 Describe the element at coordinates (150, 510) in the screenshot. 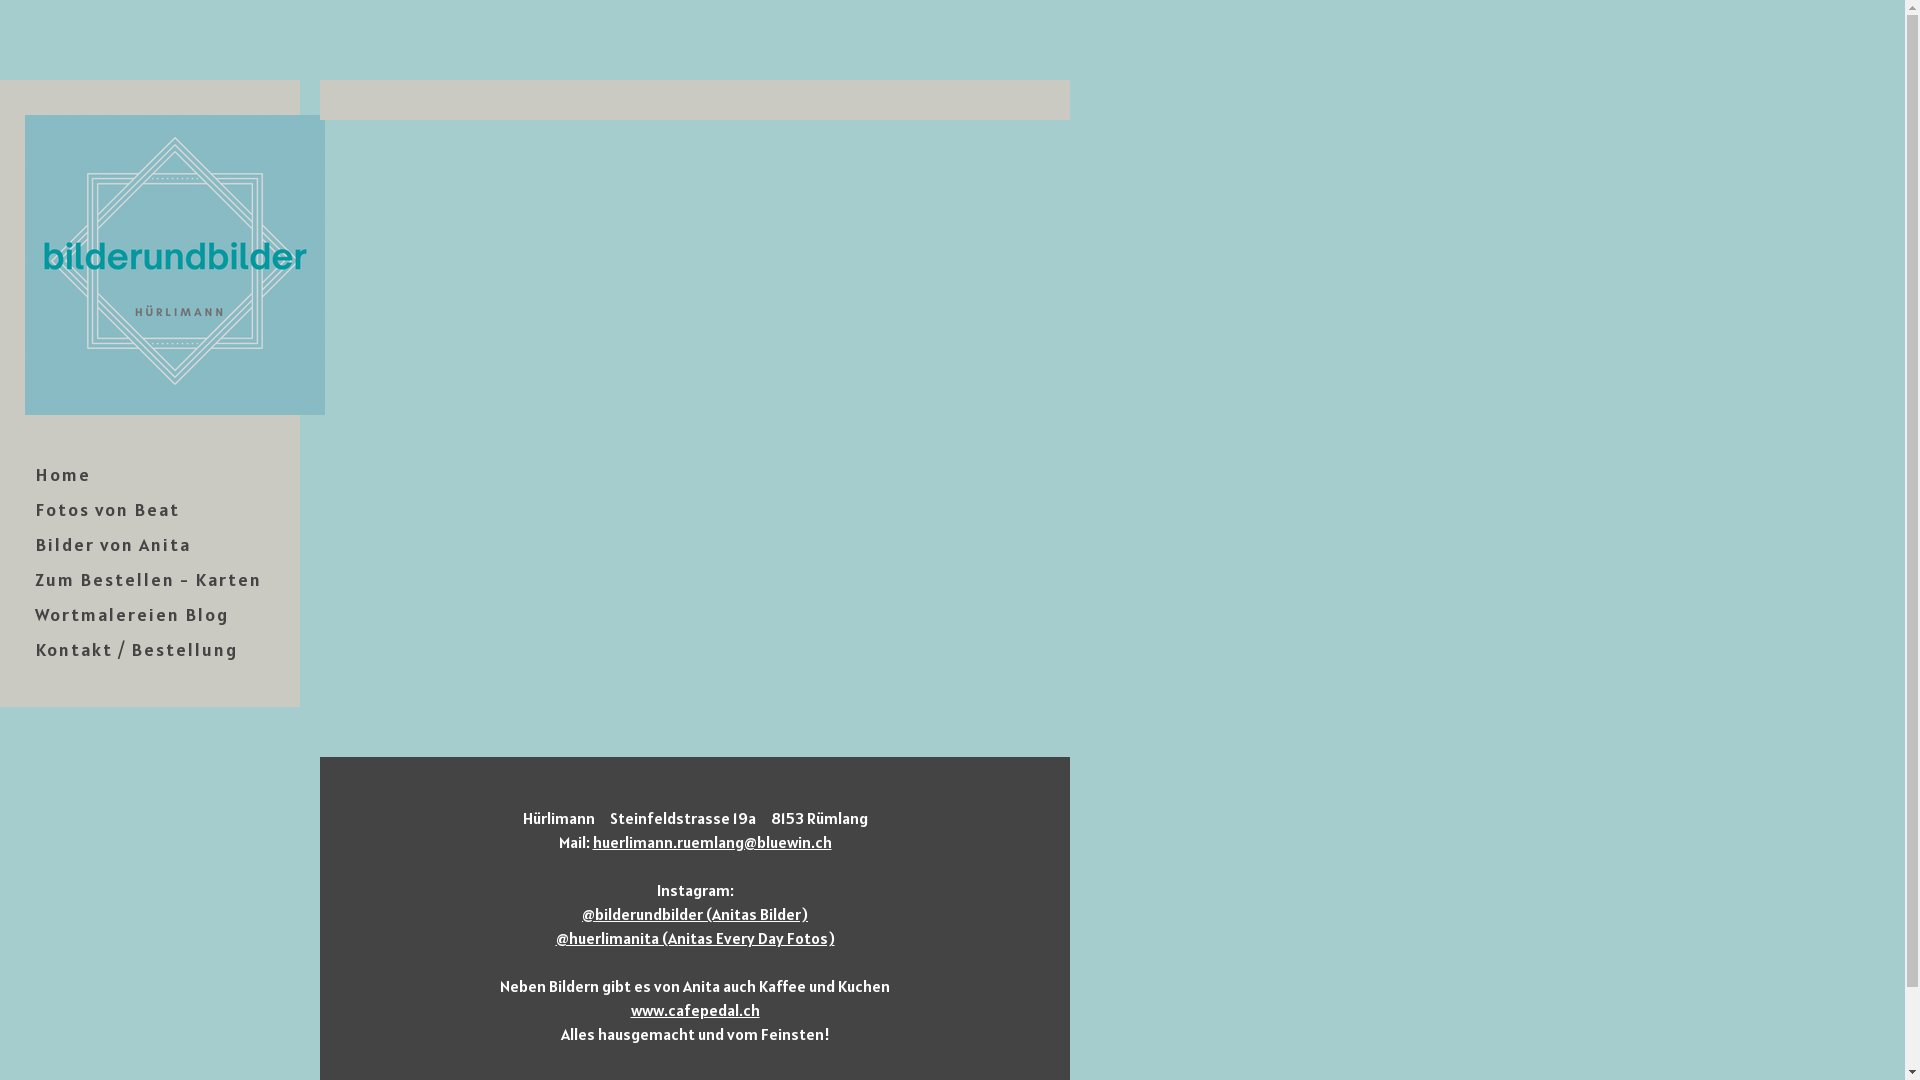

I see `Fotos von Beat` at that location.